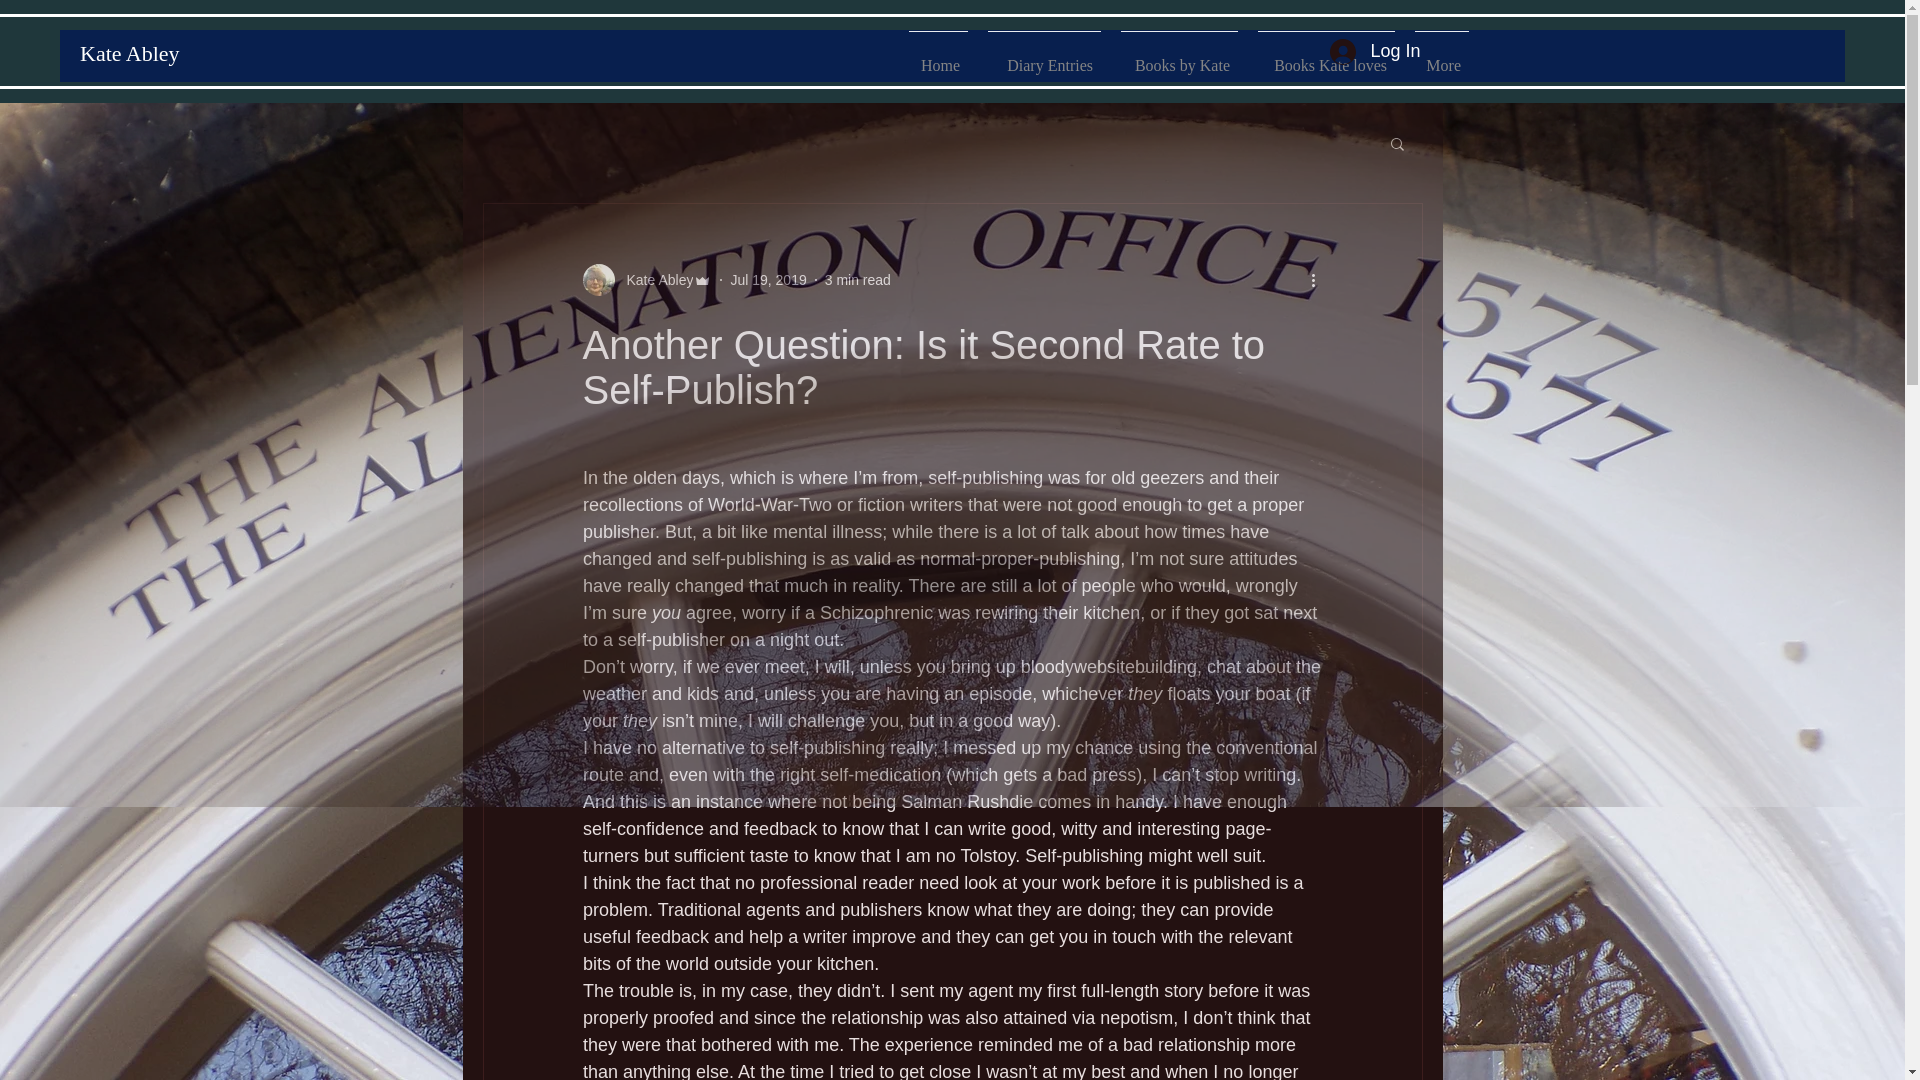  What do you see at coordinates (654, 280) in the screenshot?
I see `Kate Abley` at bounding box center [654, 280].